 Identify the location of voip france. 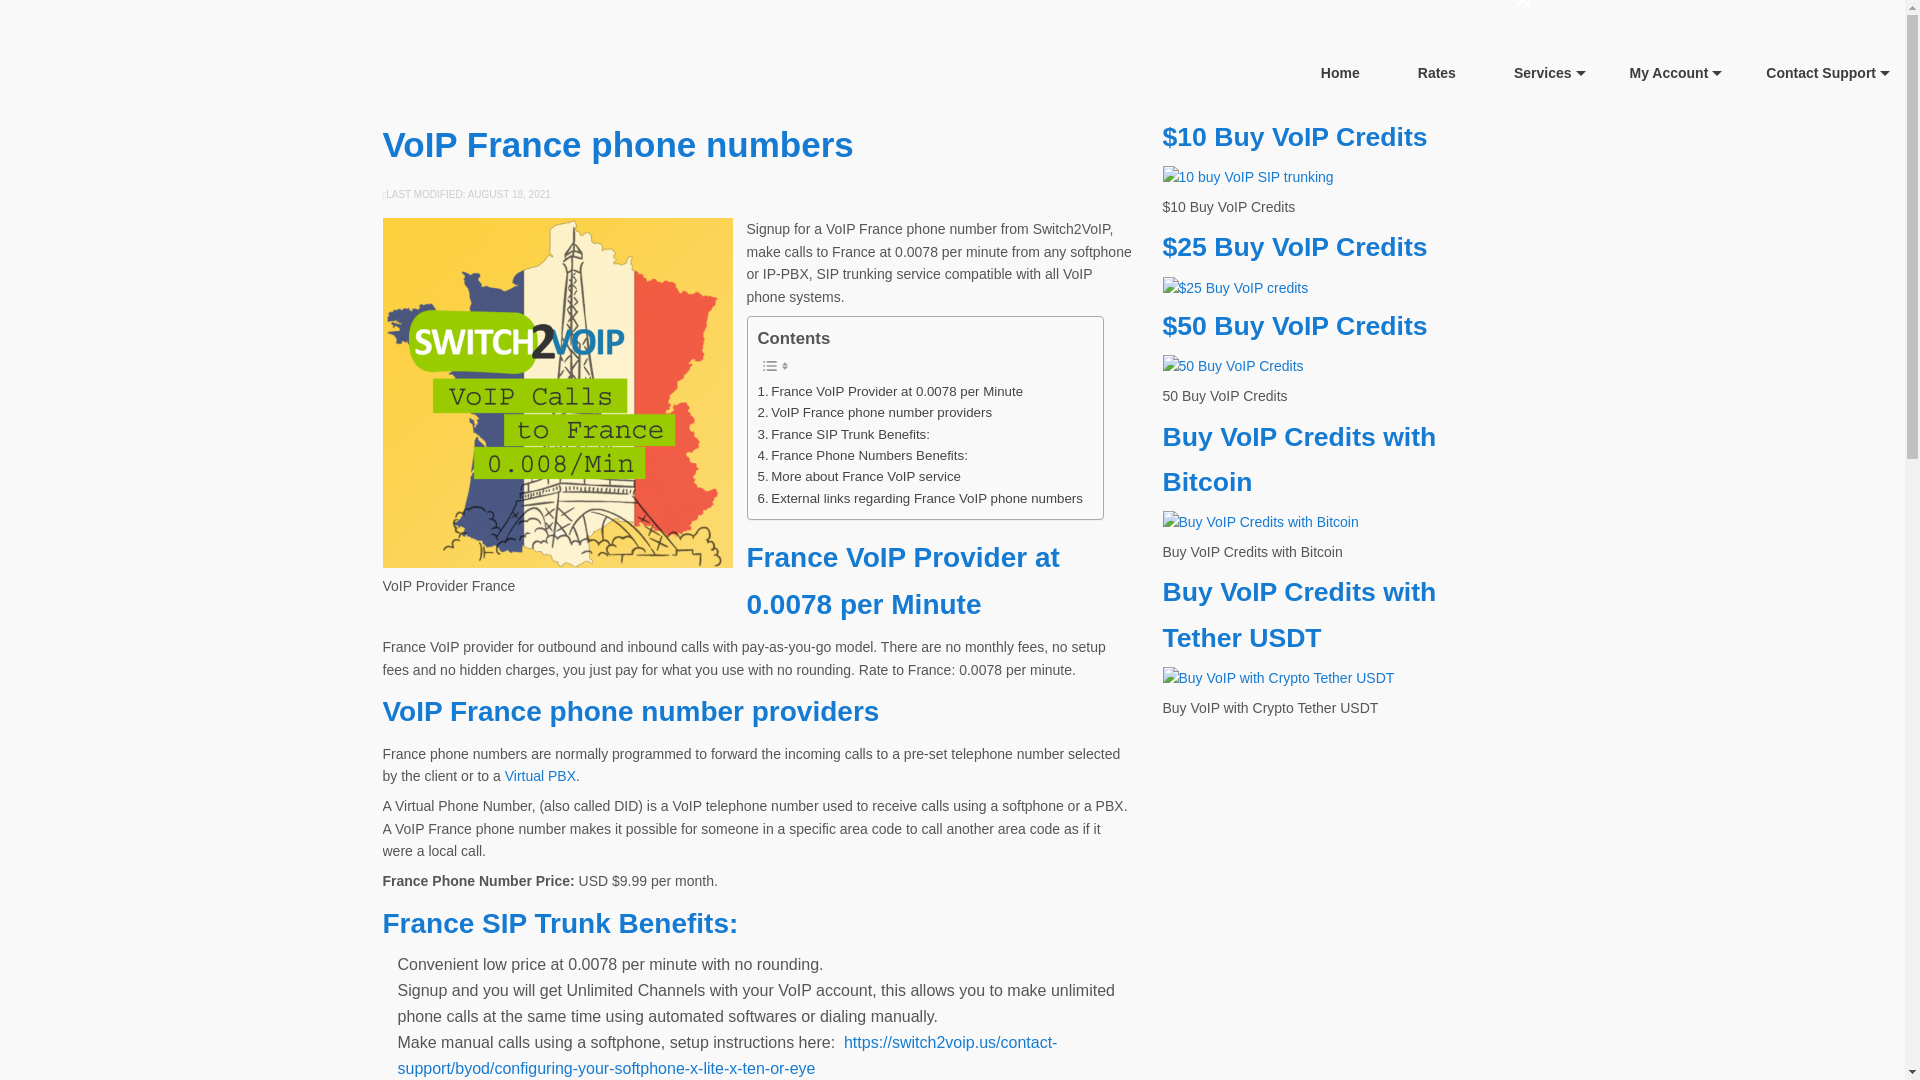
(556, 393).